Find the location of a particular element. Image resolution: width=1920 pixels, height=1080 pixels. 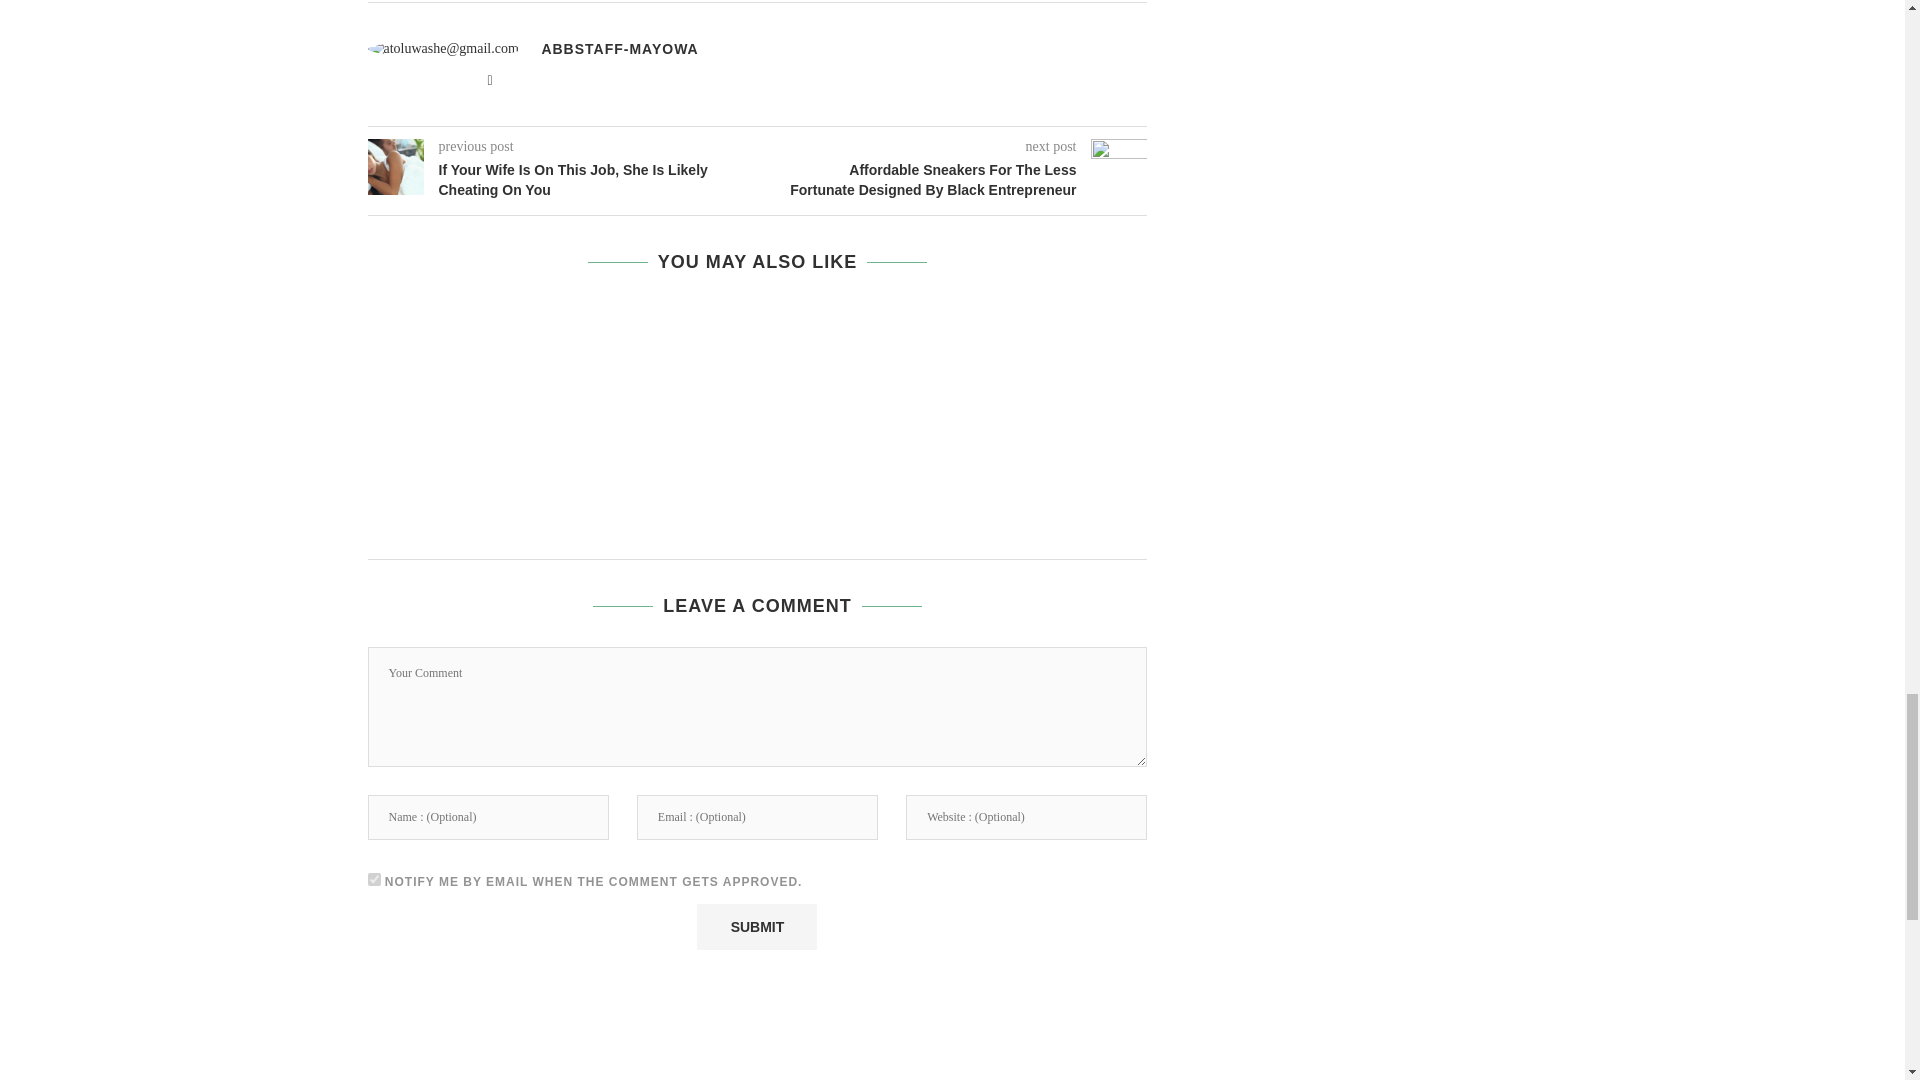

Submit is located at coordinates (756, 926).